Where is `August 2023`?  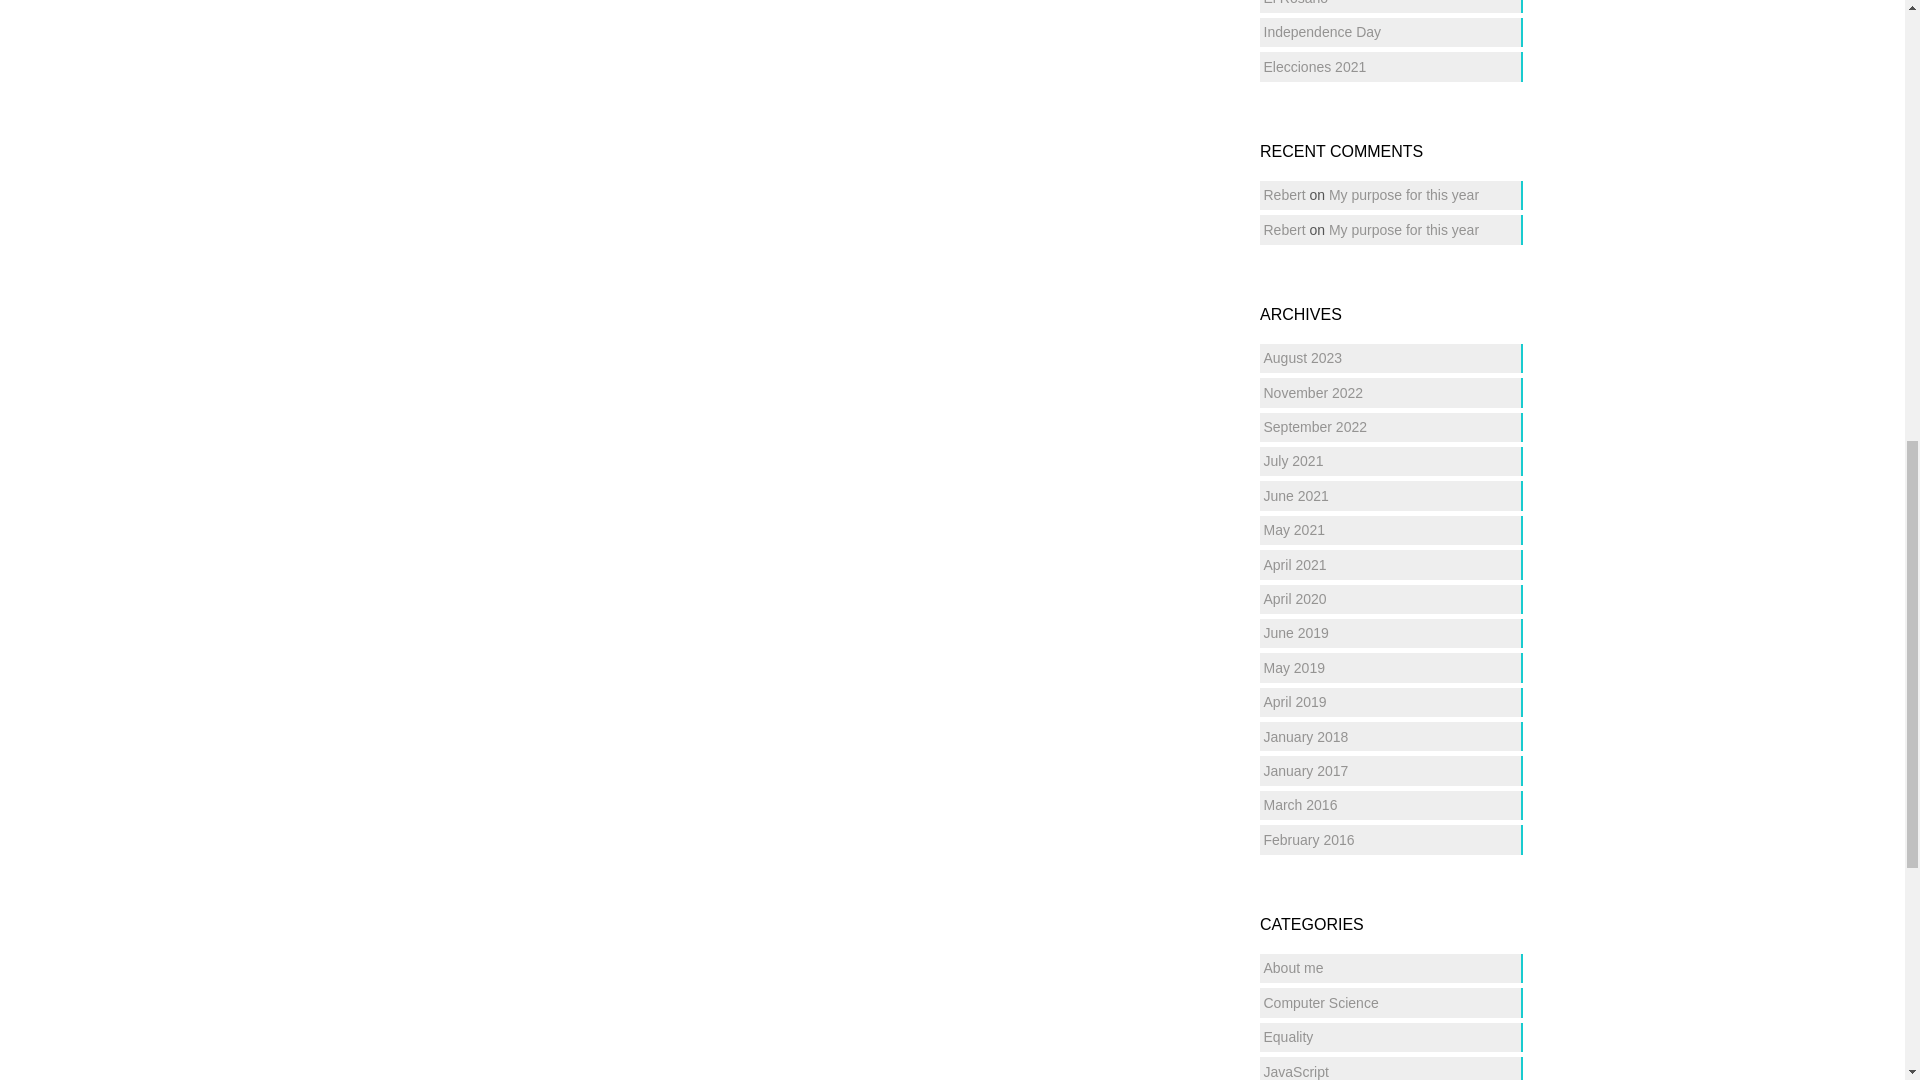 August 2023 is located at coordinates (1302, 358).